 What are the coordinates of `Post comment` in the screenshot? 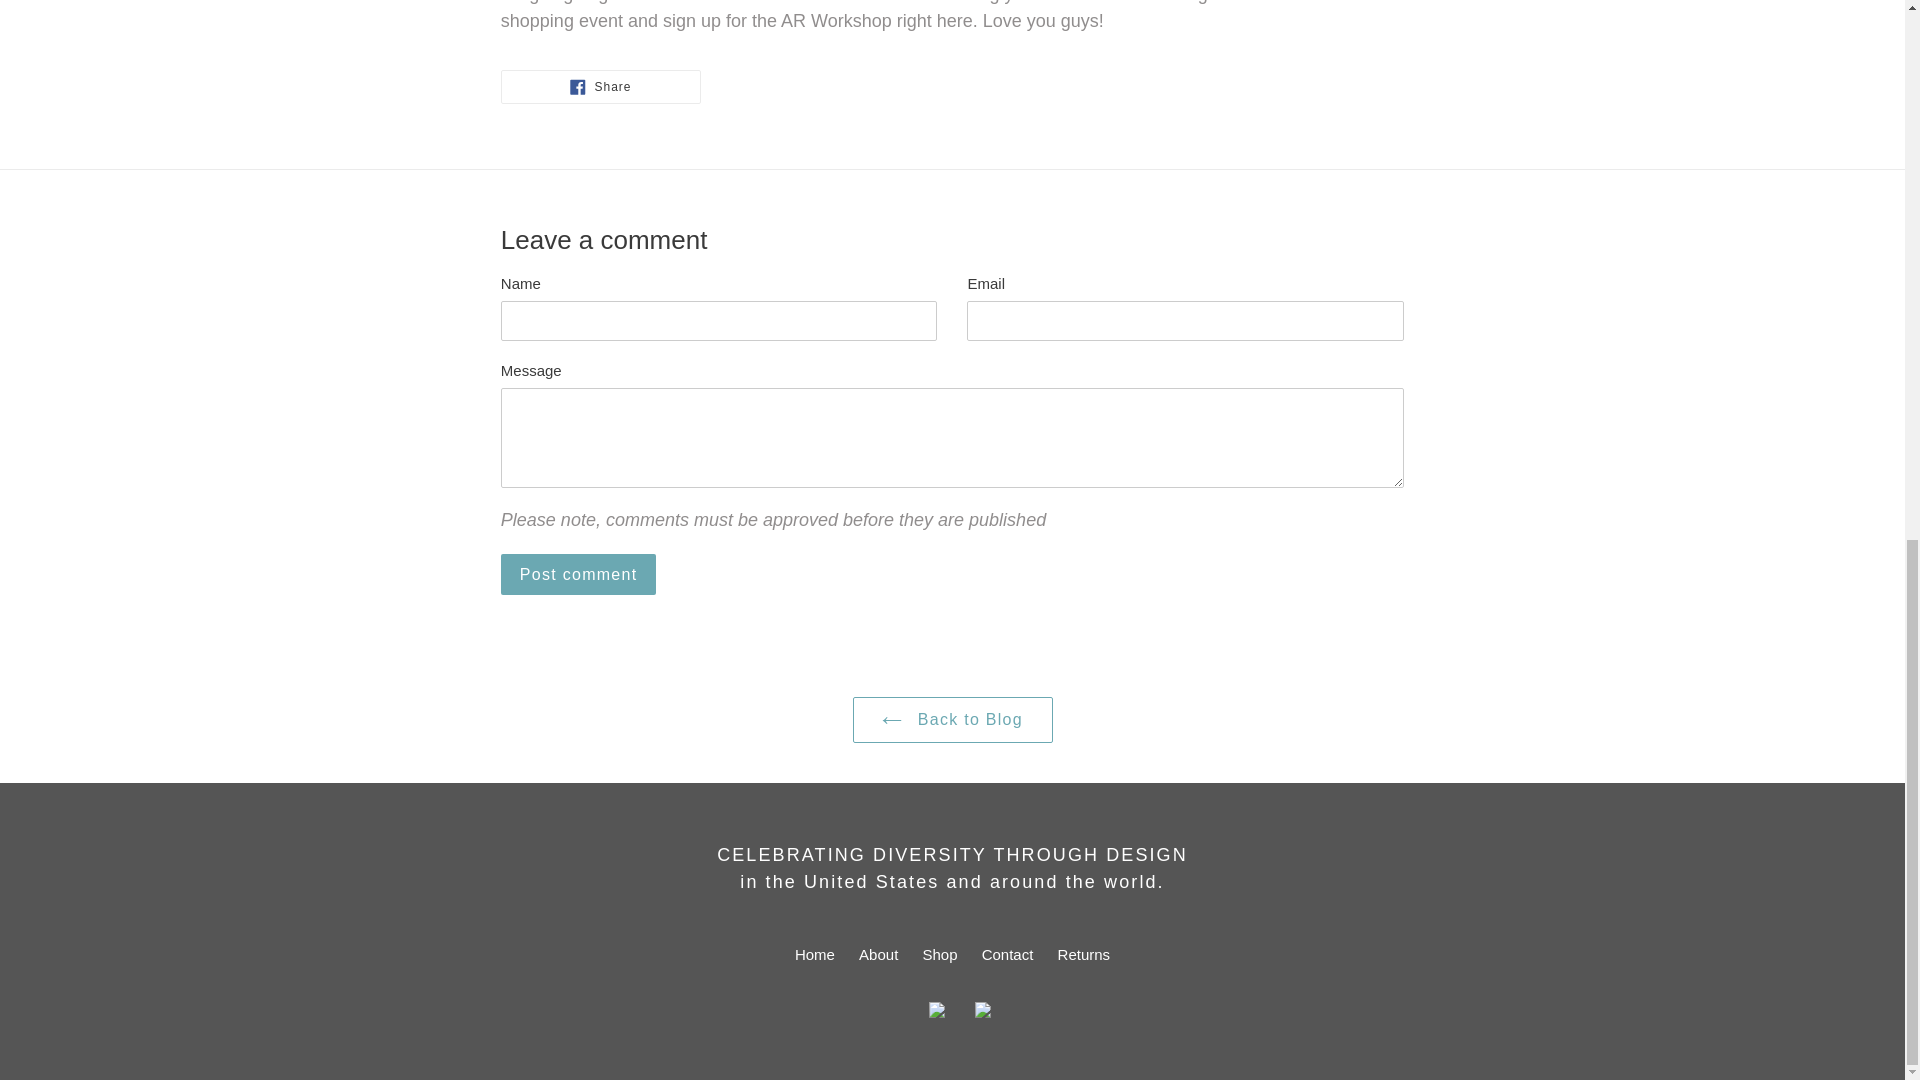 It's located at (940, 954).